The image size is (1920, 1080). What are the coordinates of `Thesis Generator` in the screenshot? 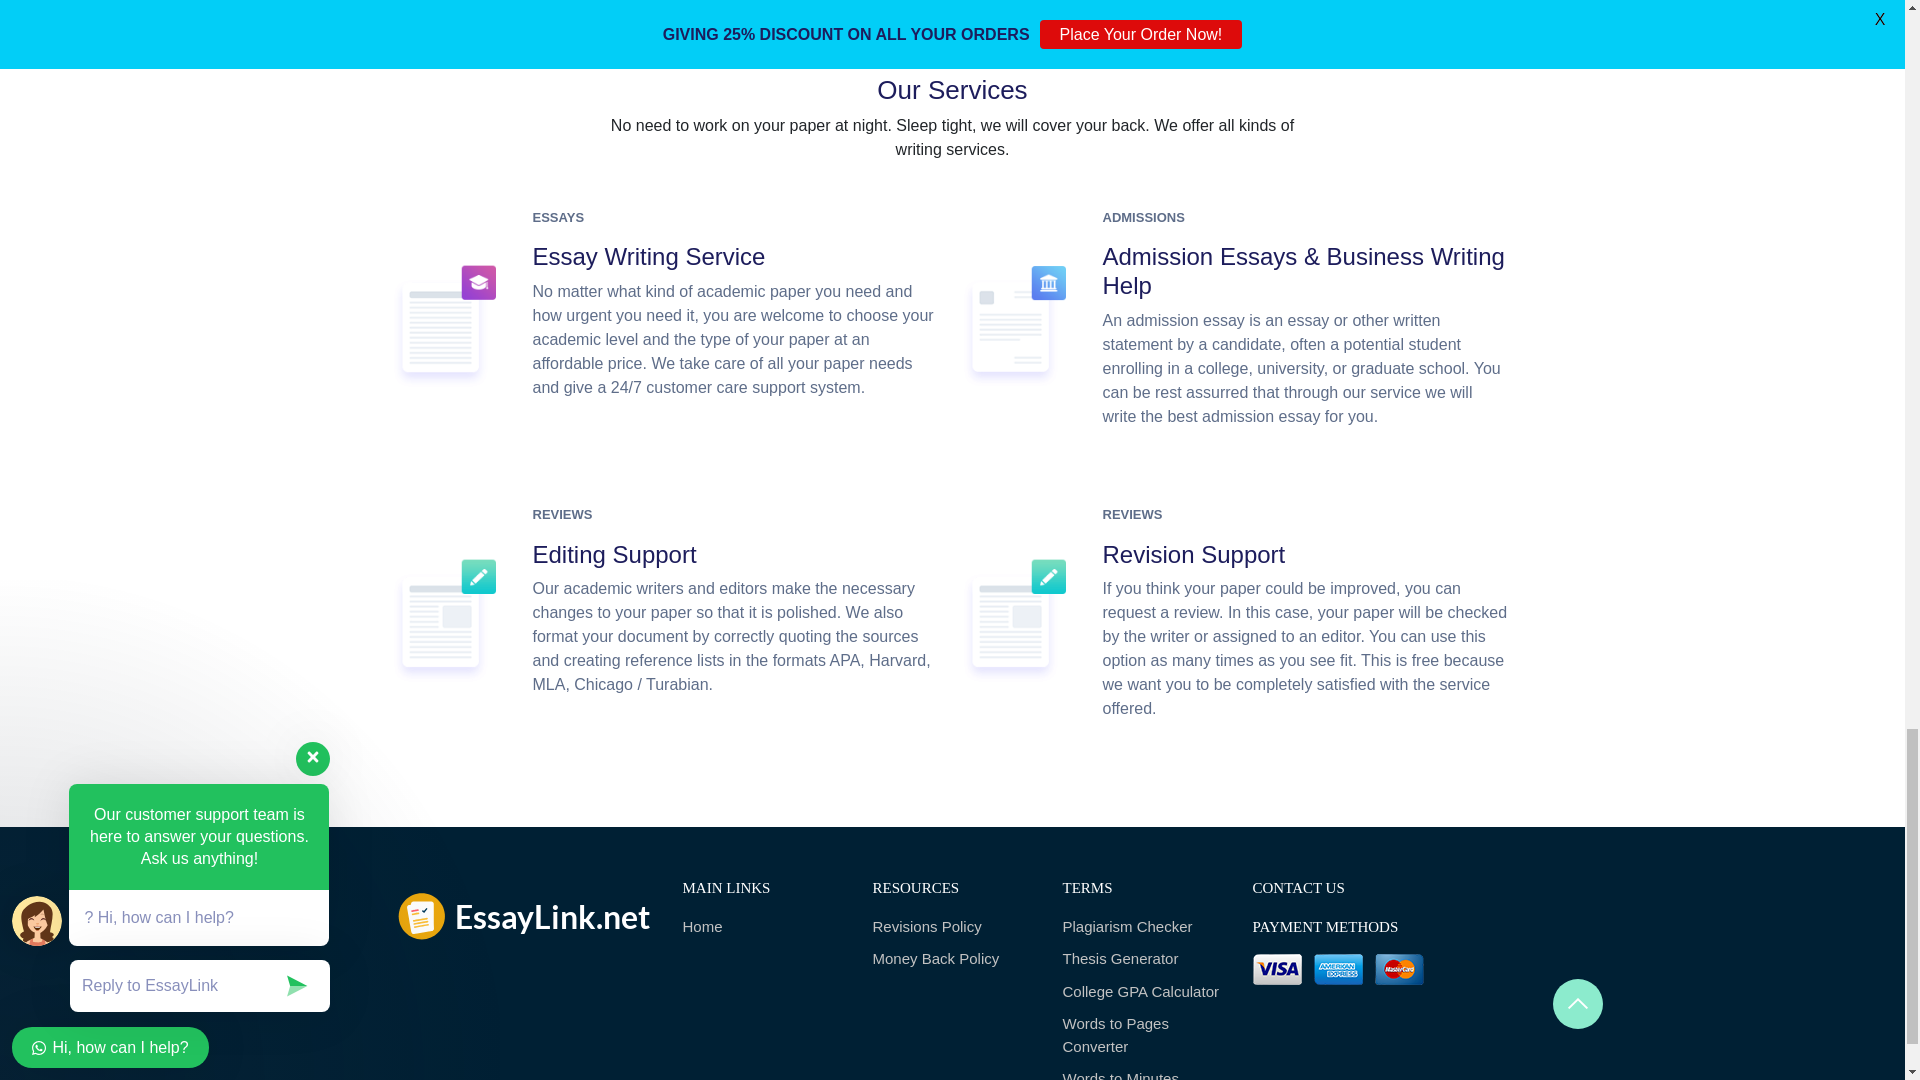 It's located at (1141, 959).